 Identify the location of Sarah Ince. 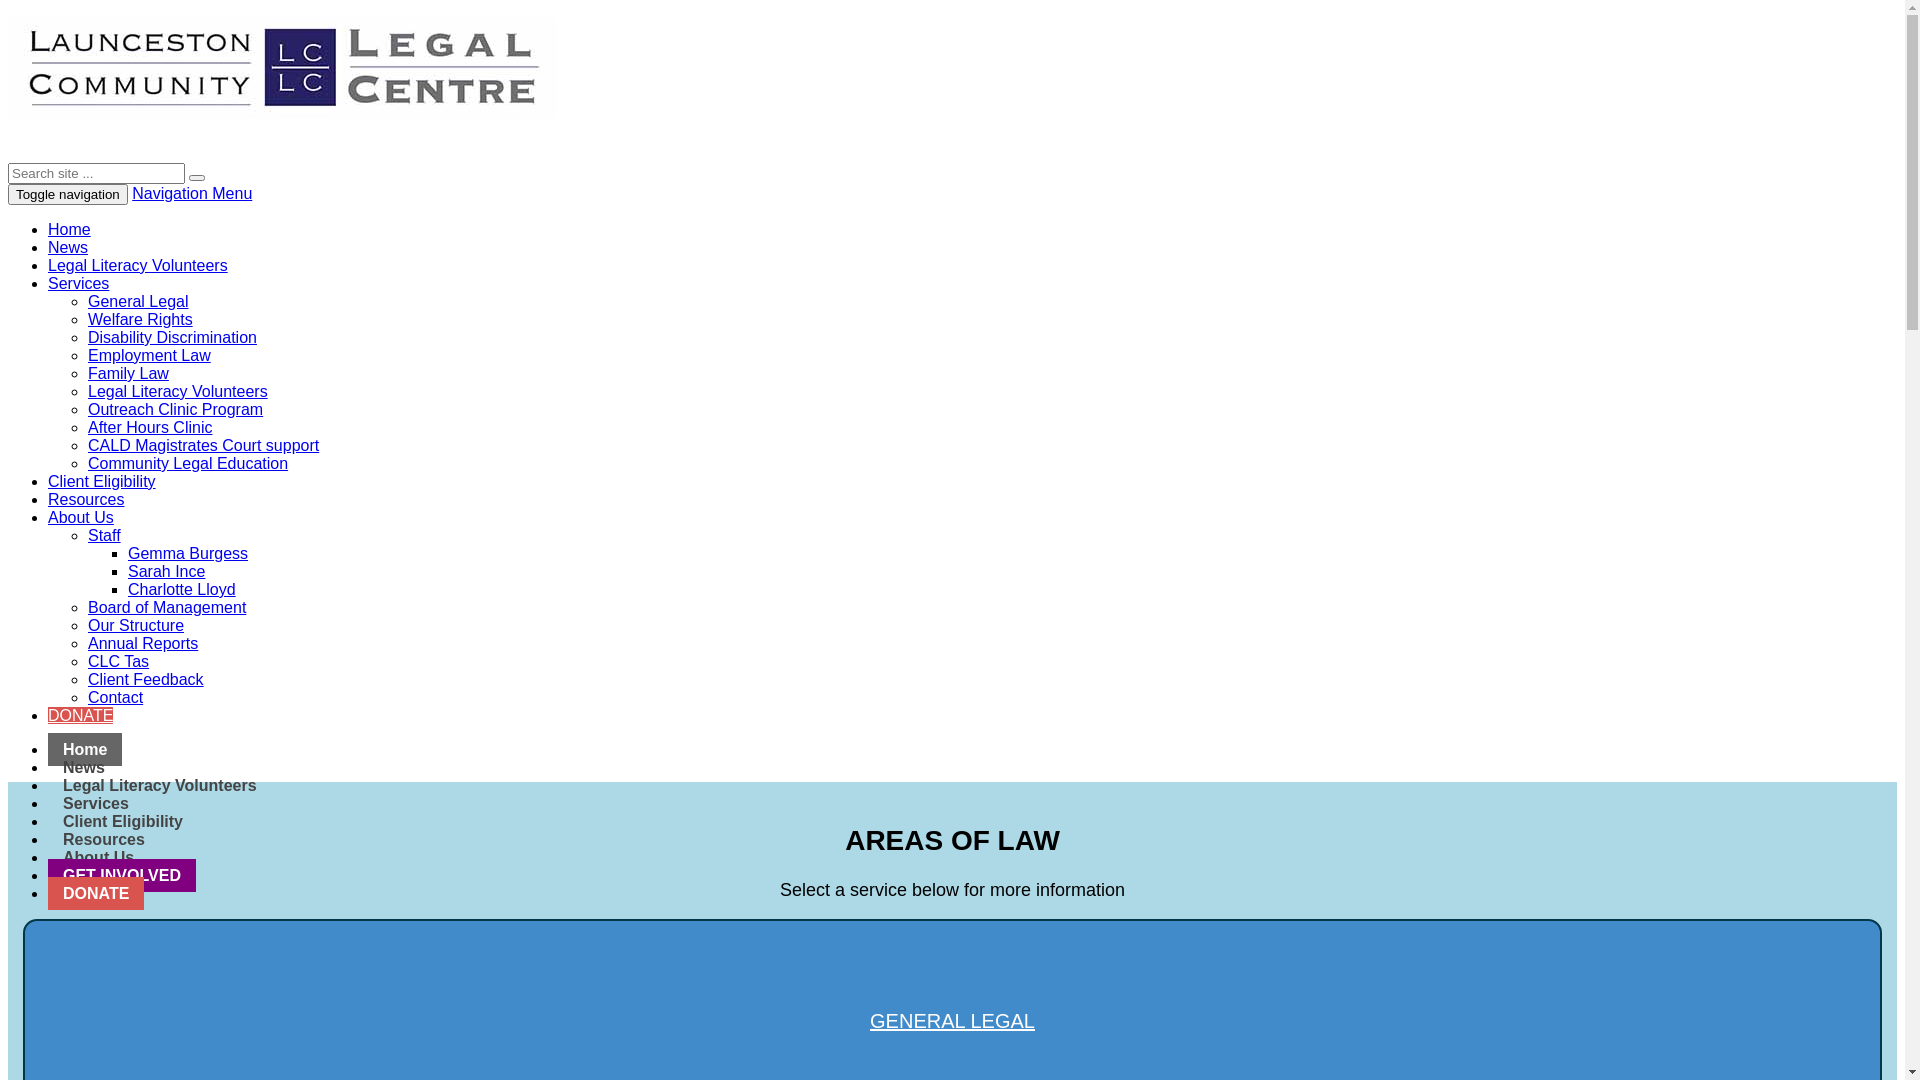
(166, 572).